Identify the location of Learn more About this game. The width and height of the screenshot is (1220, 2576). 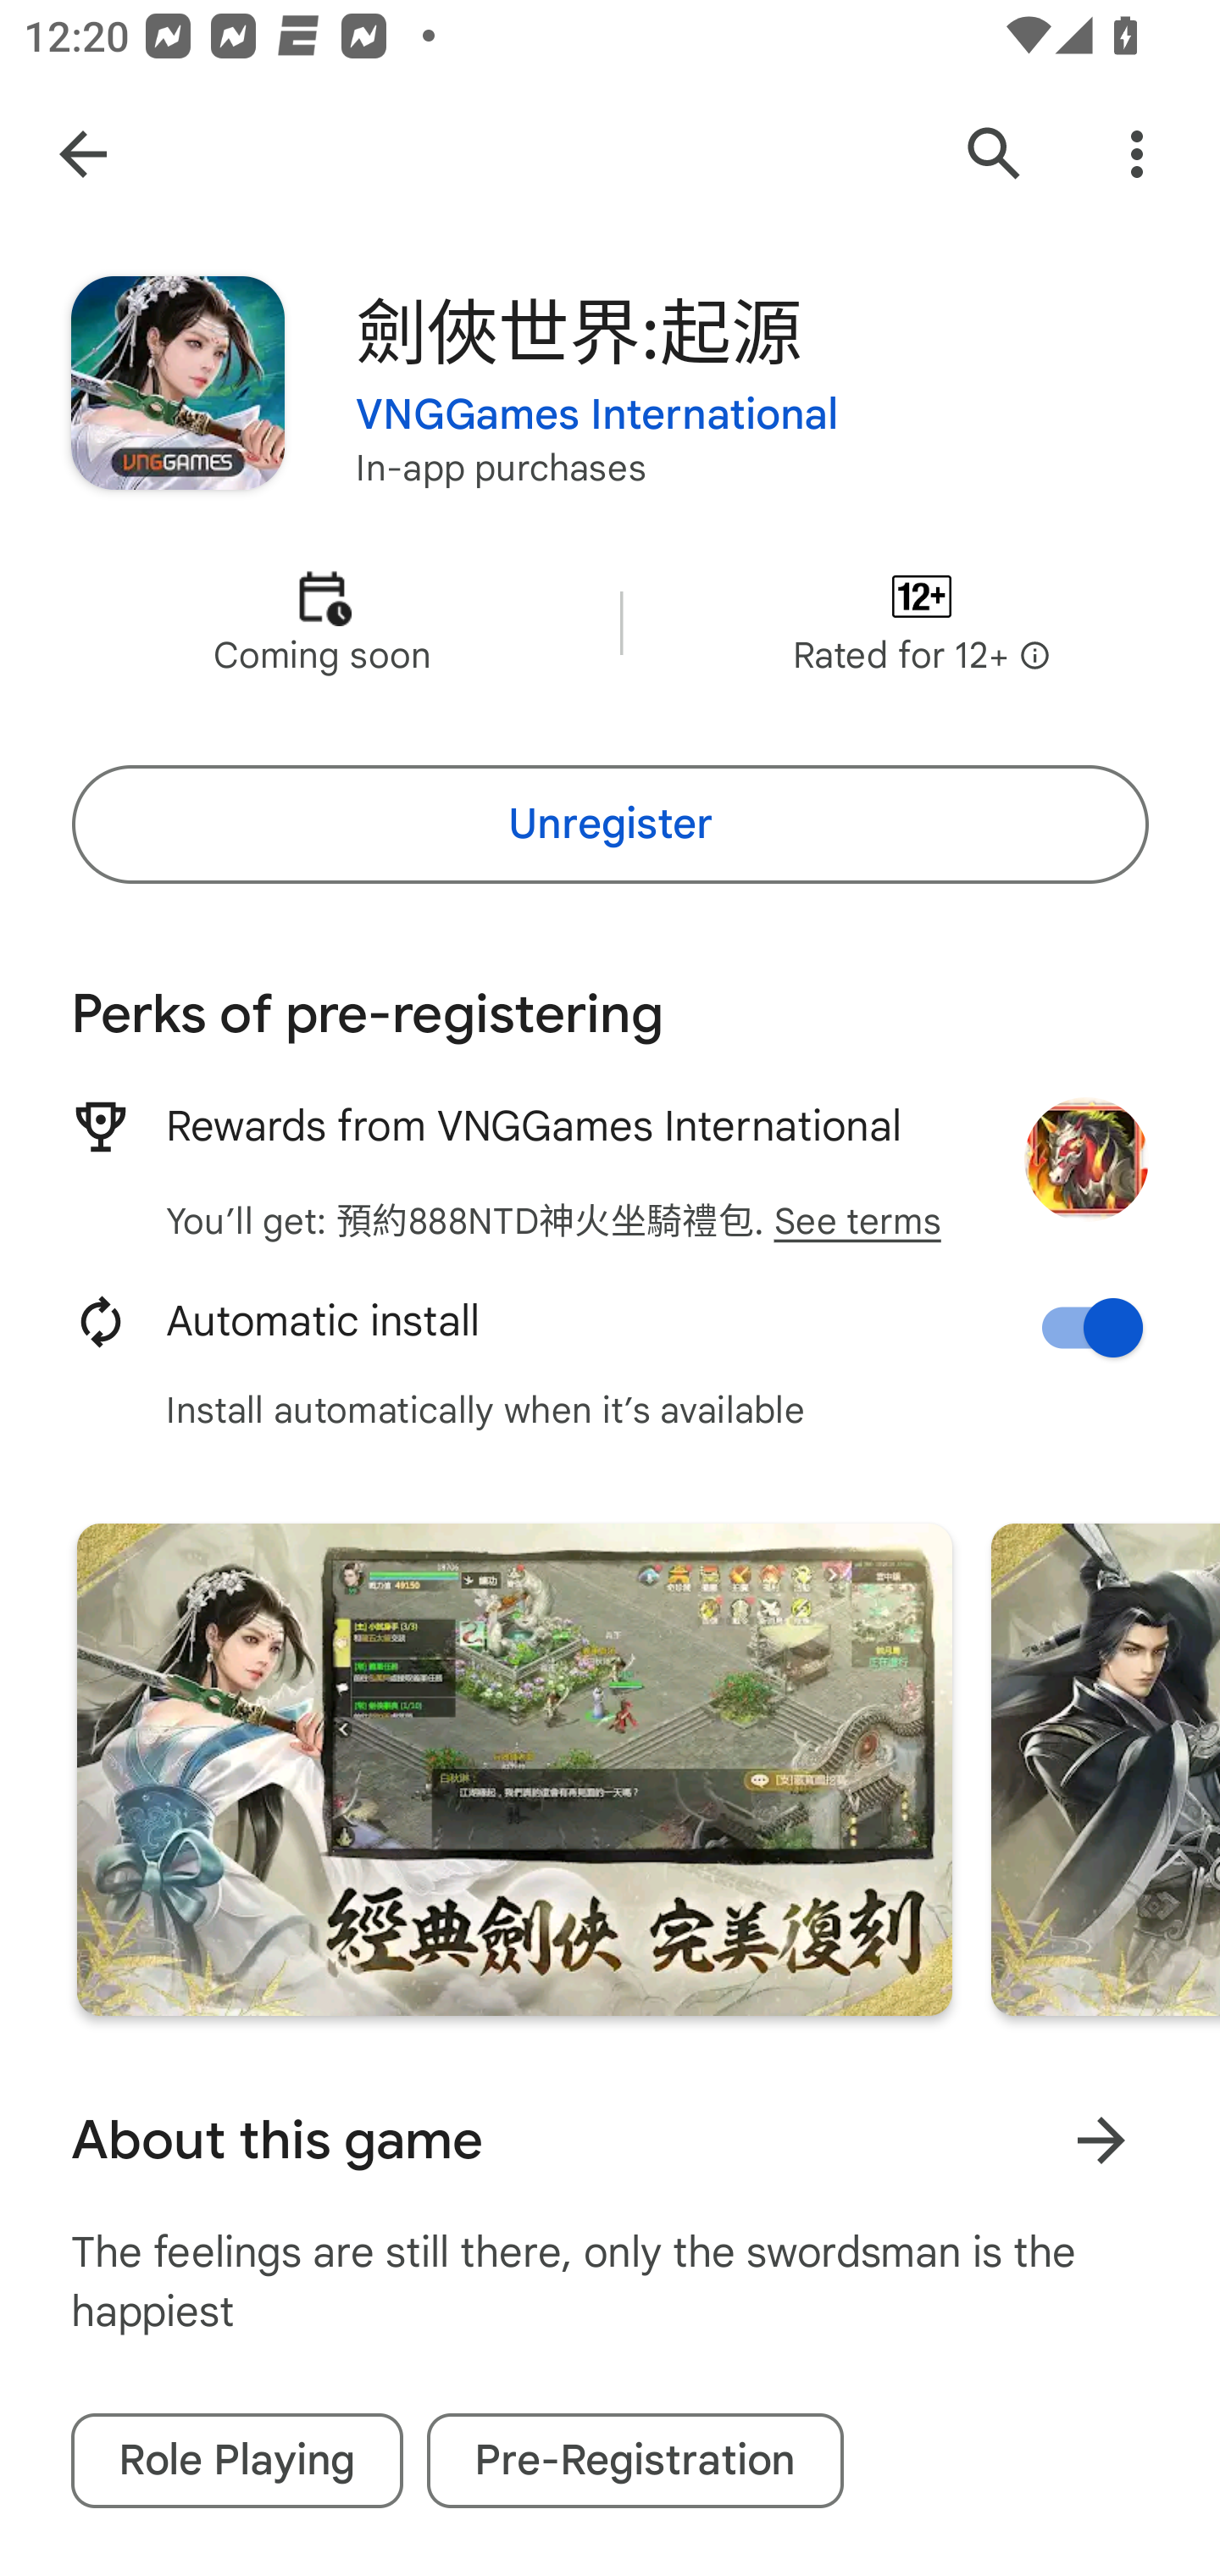
(1101, 2140).